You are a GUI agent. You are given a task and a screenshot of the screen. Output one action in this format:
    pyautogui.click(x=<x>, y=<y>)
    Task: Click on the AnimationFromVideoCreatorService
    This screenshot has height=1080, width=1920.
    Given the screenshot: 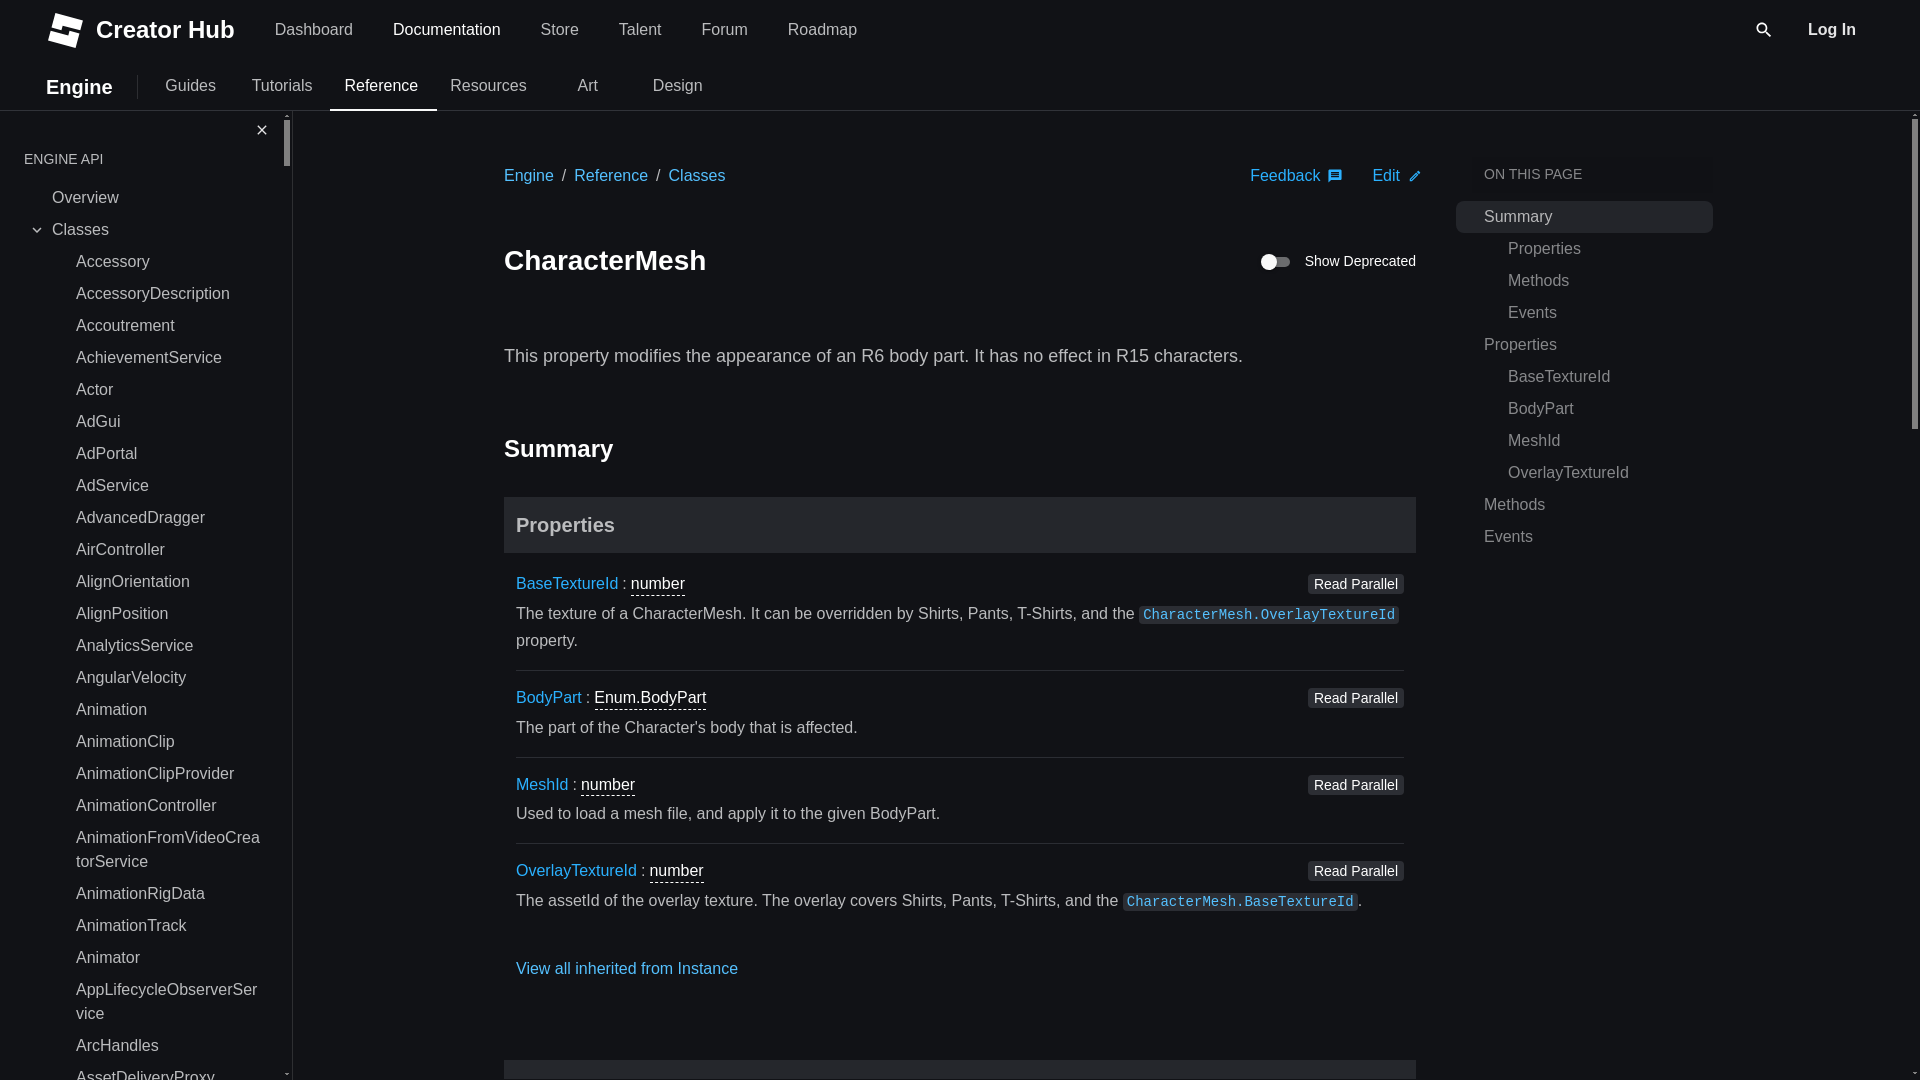 What is the action you would take?
    pyautogui.click(x=168, y=358)
    